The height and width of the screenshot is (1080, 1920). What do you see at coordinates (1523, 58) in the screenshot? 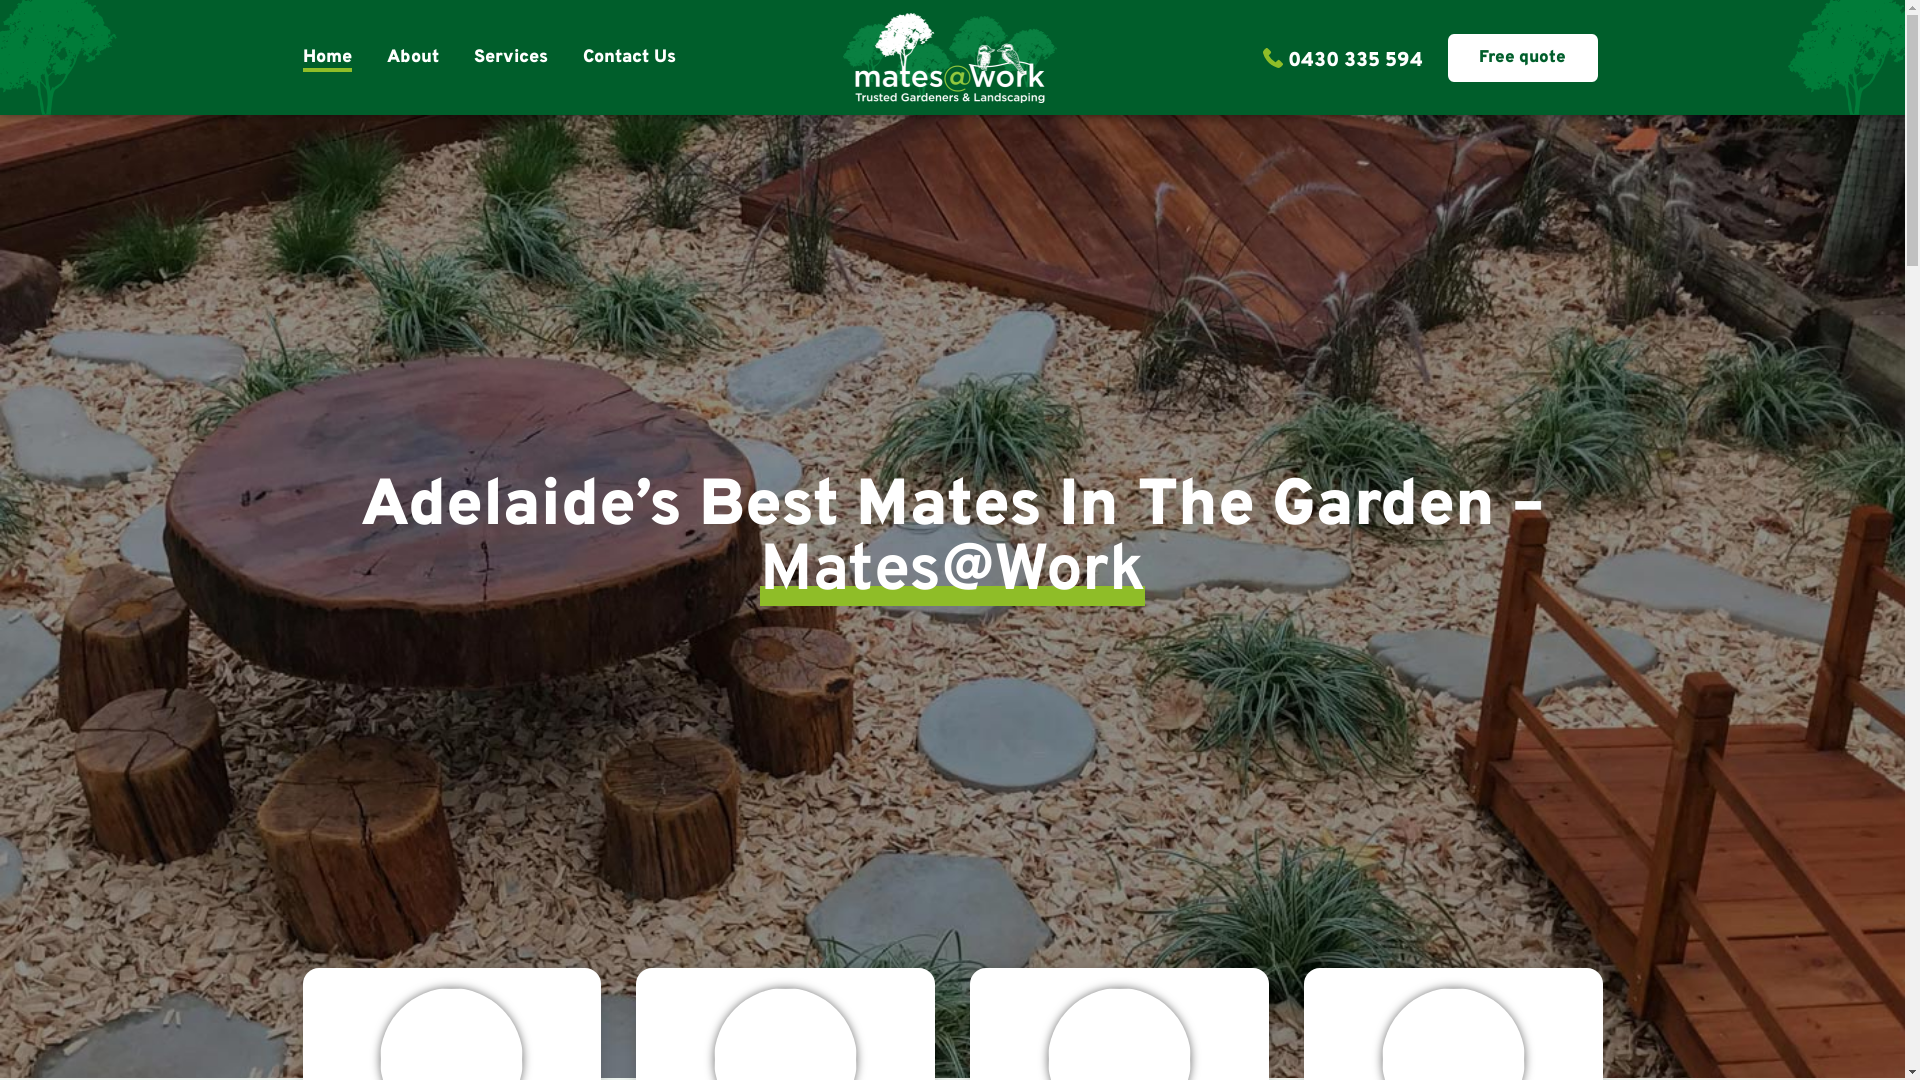
I see `Free quote` at bounding box center [1523, 58].